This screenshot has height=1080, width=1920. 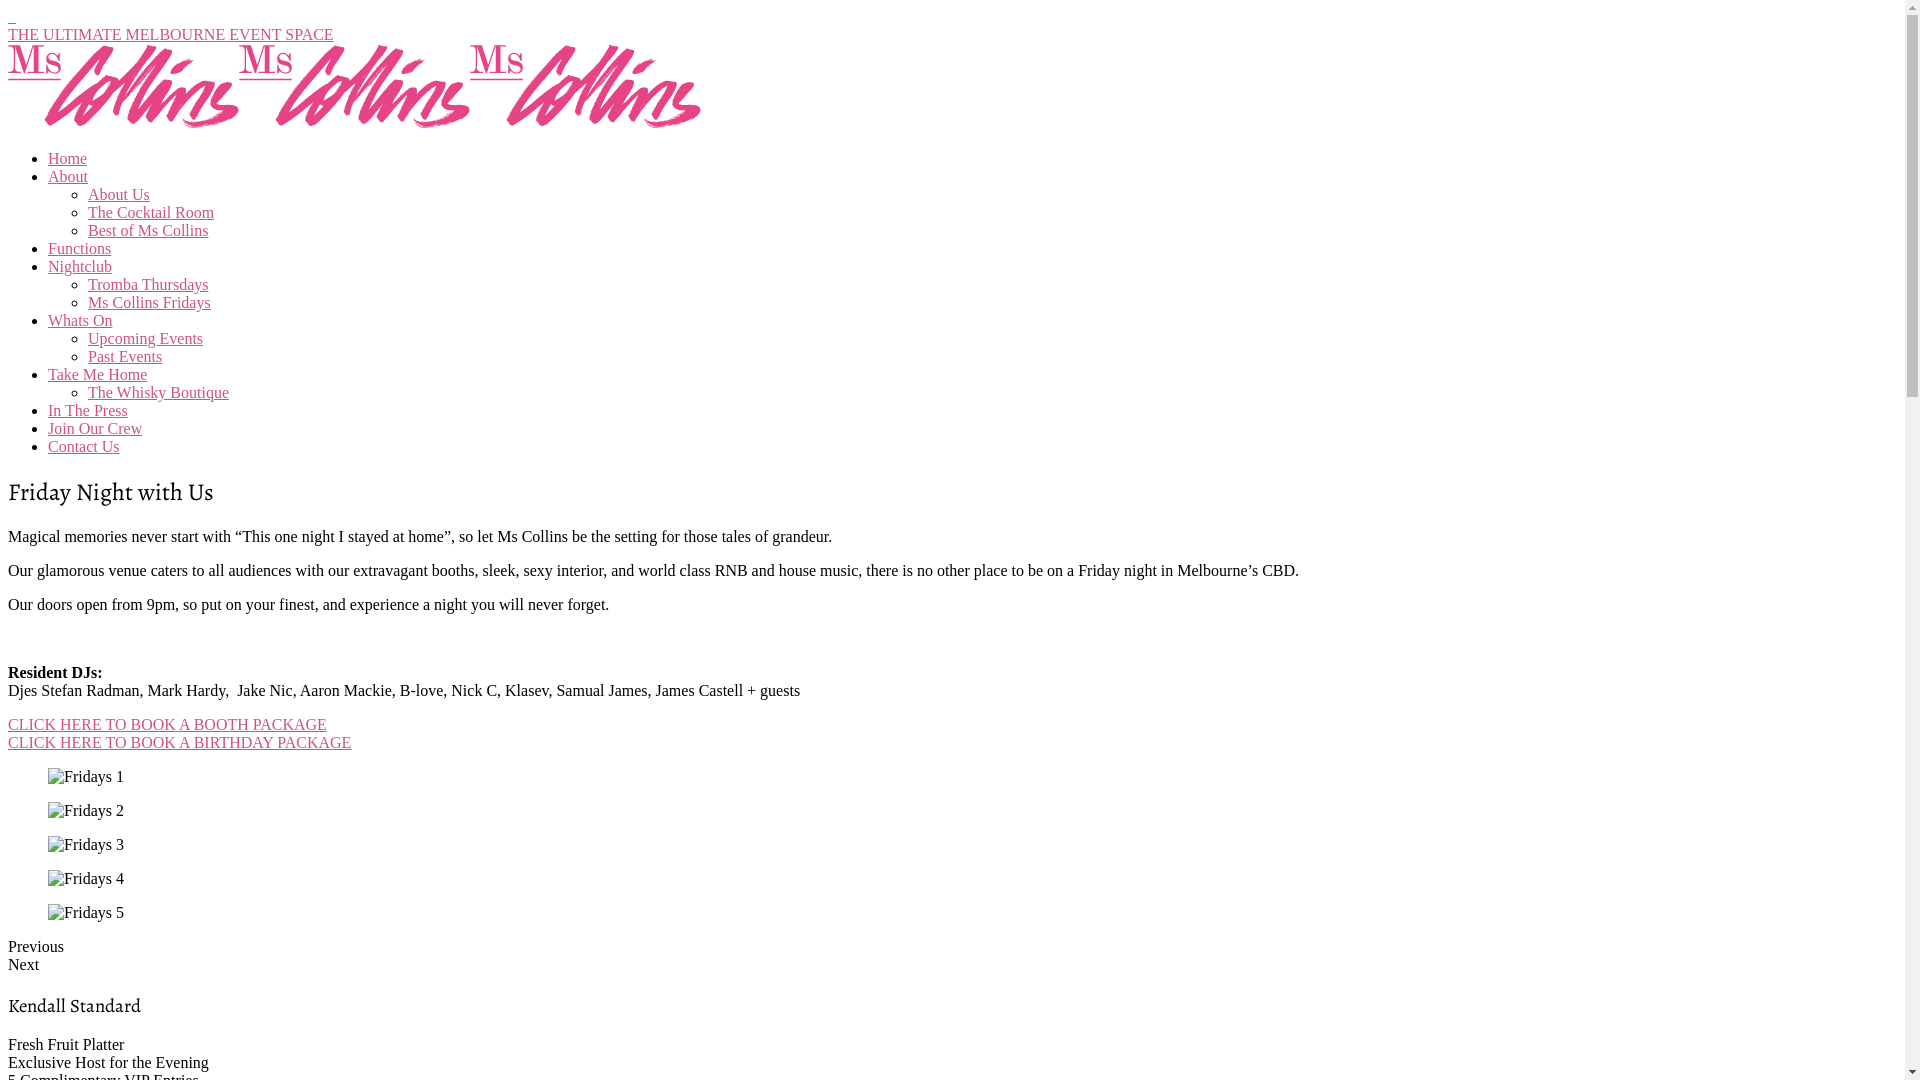 What do you see at coordinates (98, 374) in the screenshot?
I see `Take Me Home` at bounding box center [98, 374].